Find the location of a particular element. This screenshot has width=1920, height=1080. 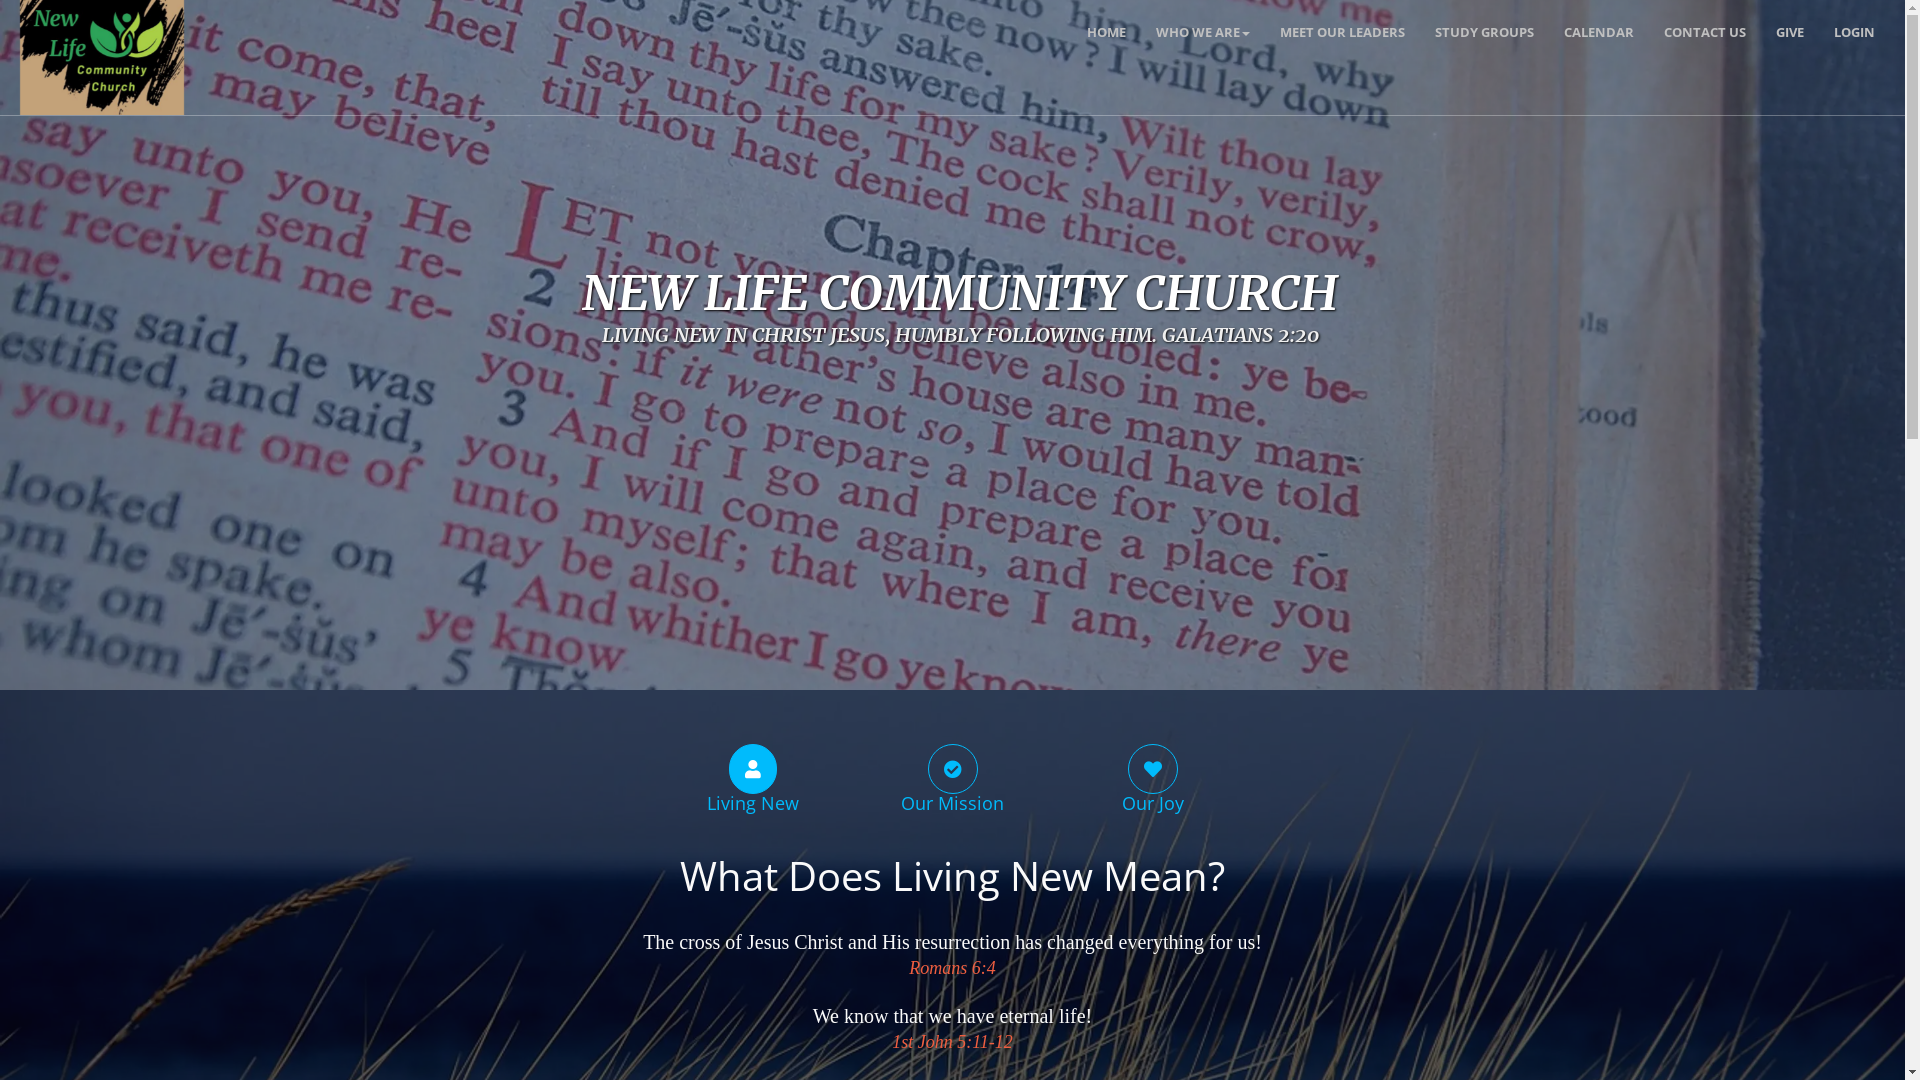

STUDY GROUPS is located at coordinates (1484, 32).